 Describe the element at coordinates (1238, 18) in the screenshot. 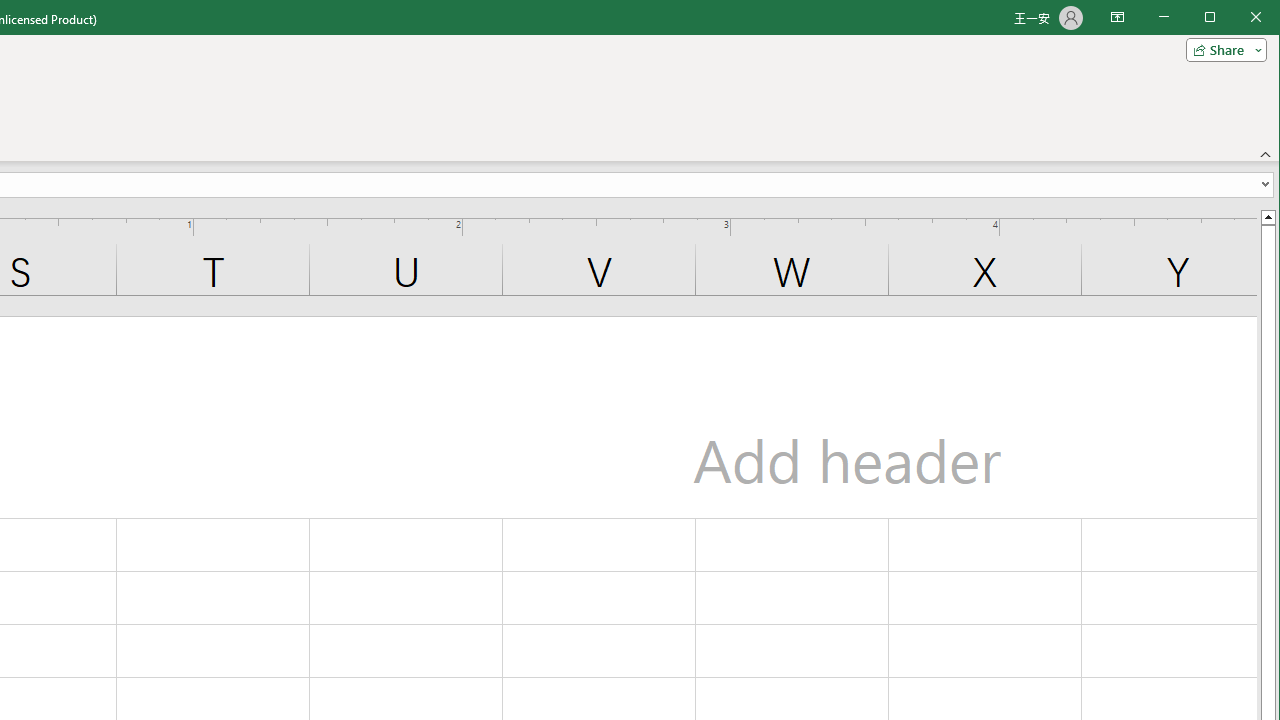

I see `Maximize` at that location.